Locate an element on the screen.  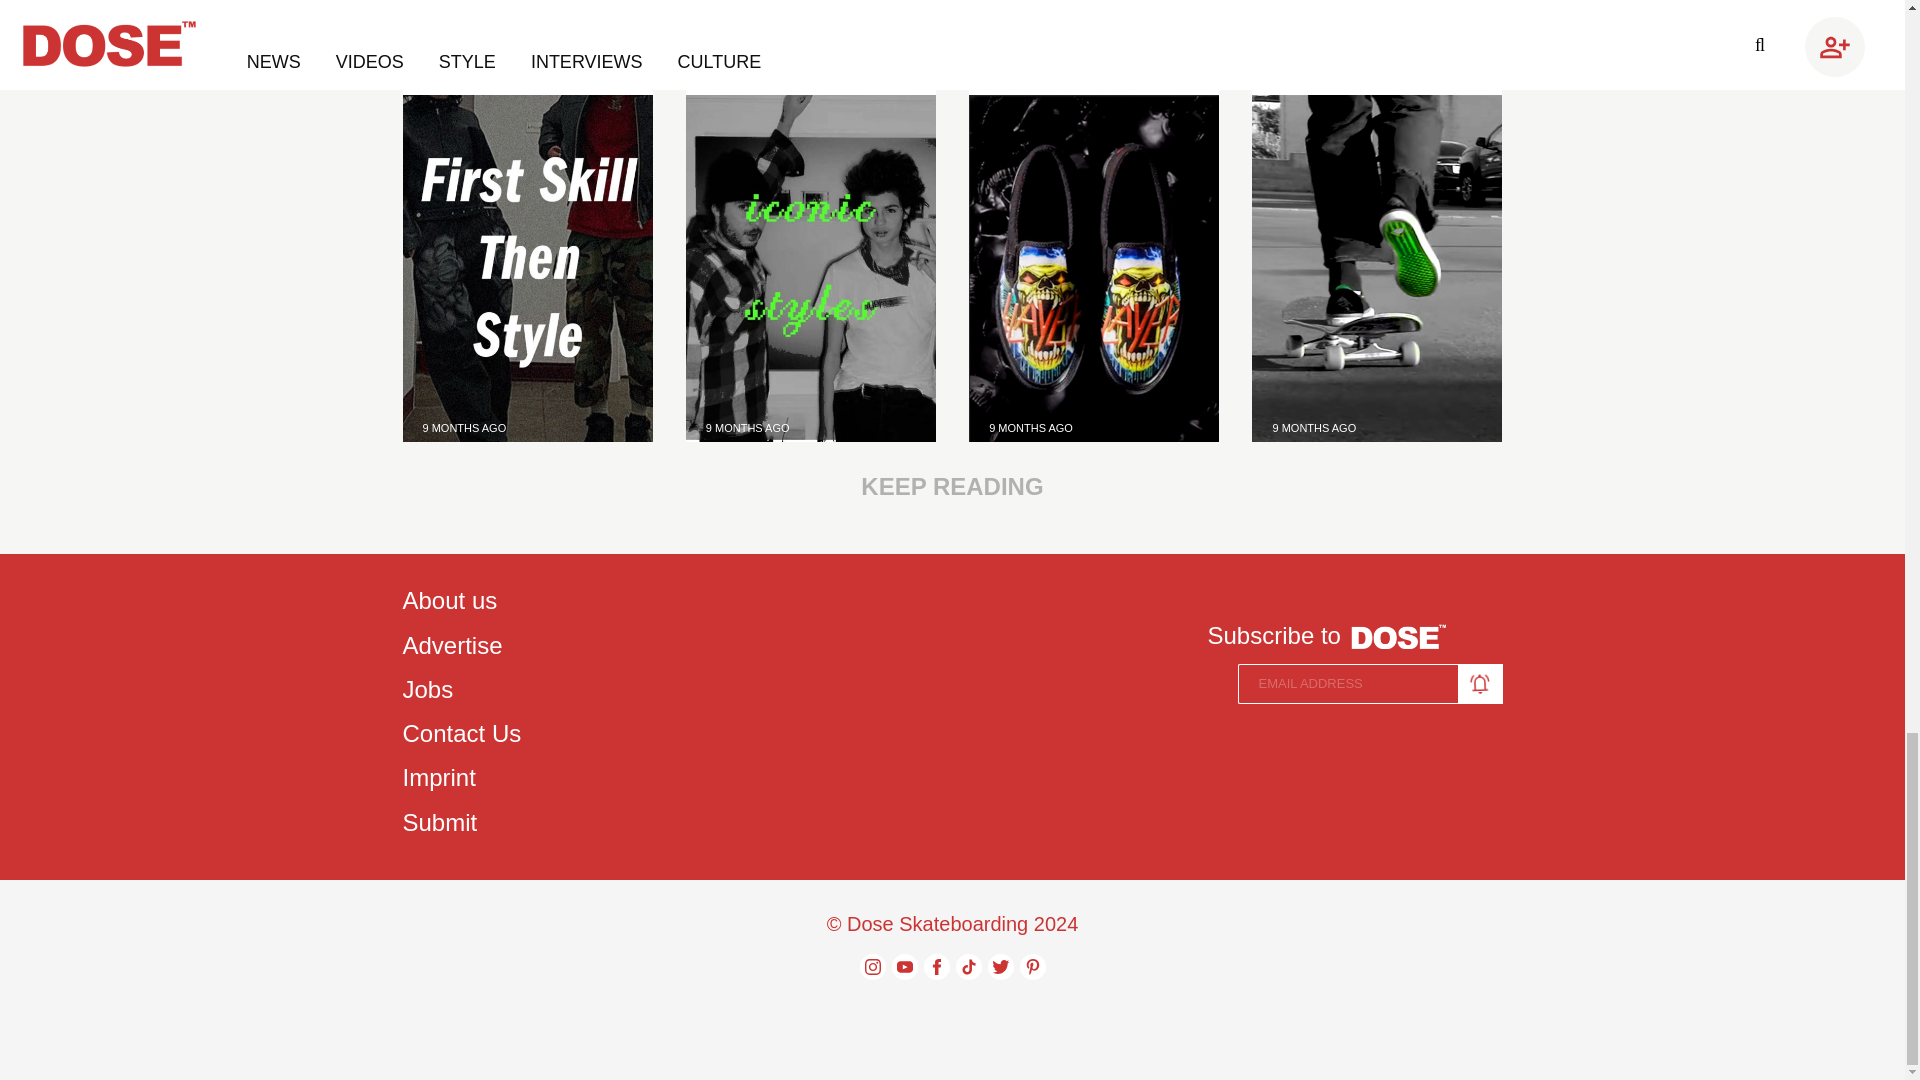
Iconic Moments in Skateboarding Fashion is located at coordinates (810, 14).